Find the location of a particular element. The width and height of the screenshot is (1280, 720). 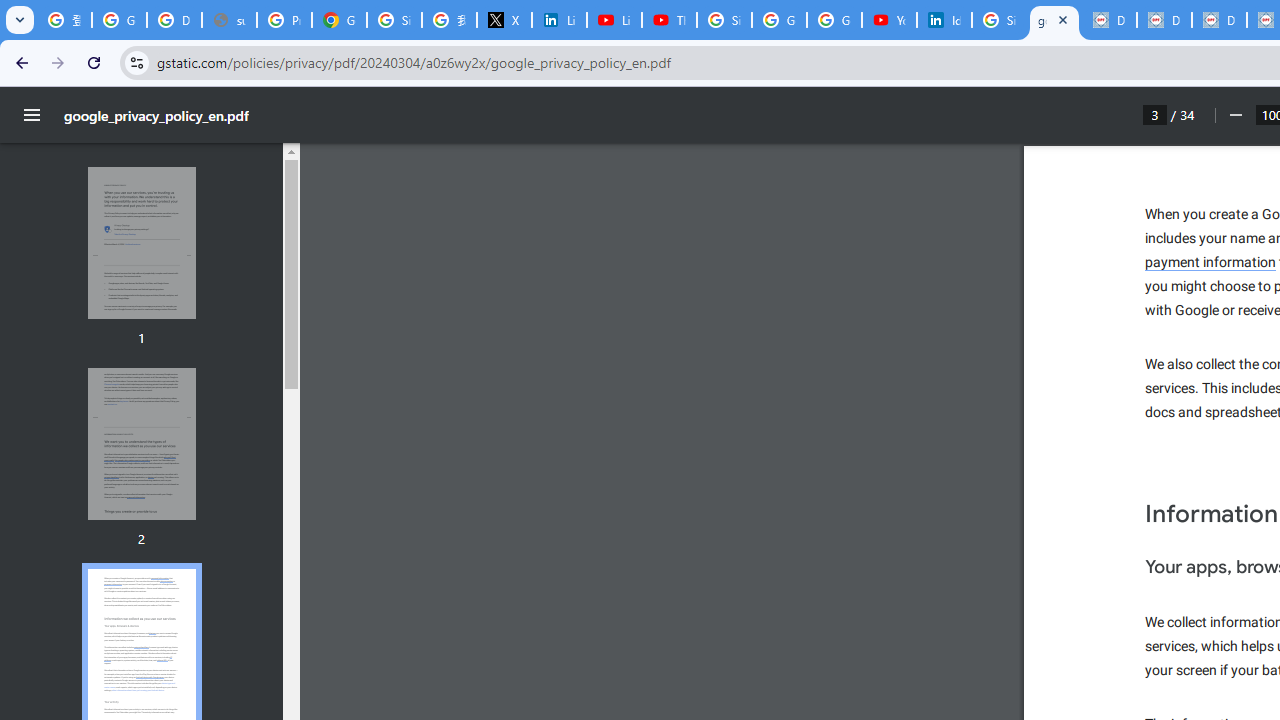

LinkedIn - YouTube is located at coordinates (614, 20).